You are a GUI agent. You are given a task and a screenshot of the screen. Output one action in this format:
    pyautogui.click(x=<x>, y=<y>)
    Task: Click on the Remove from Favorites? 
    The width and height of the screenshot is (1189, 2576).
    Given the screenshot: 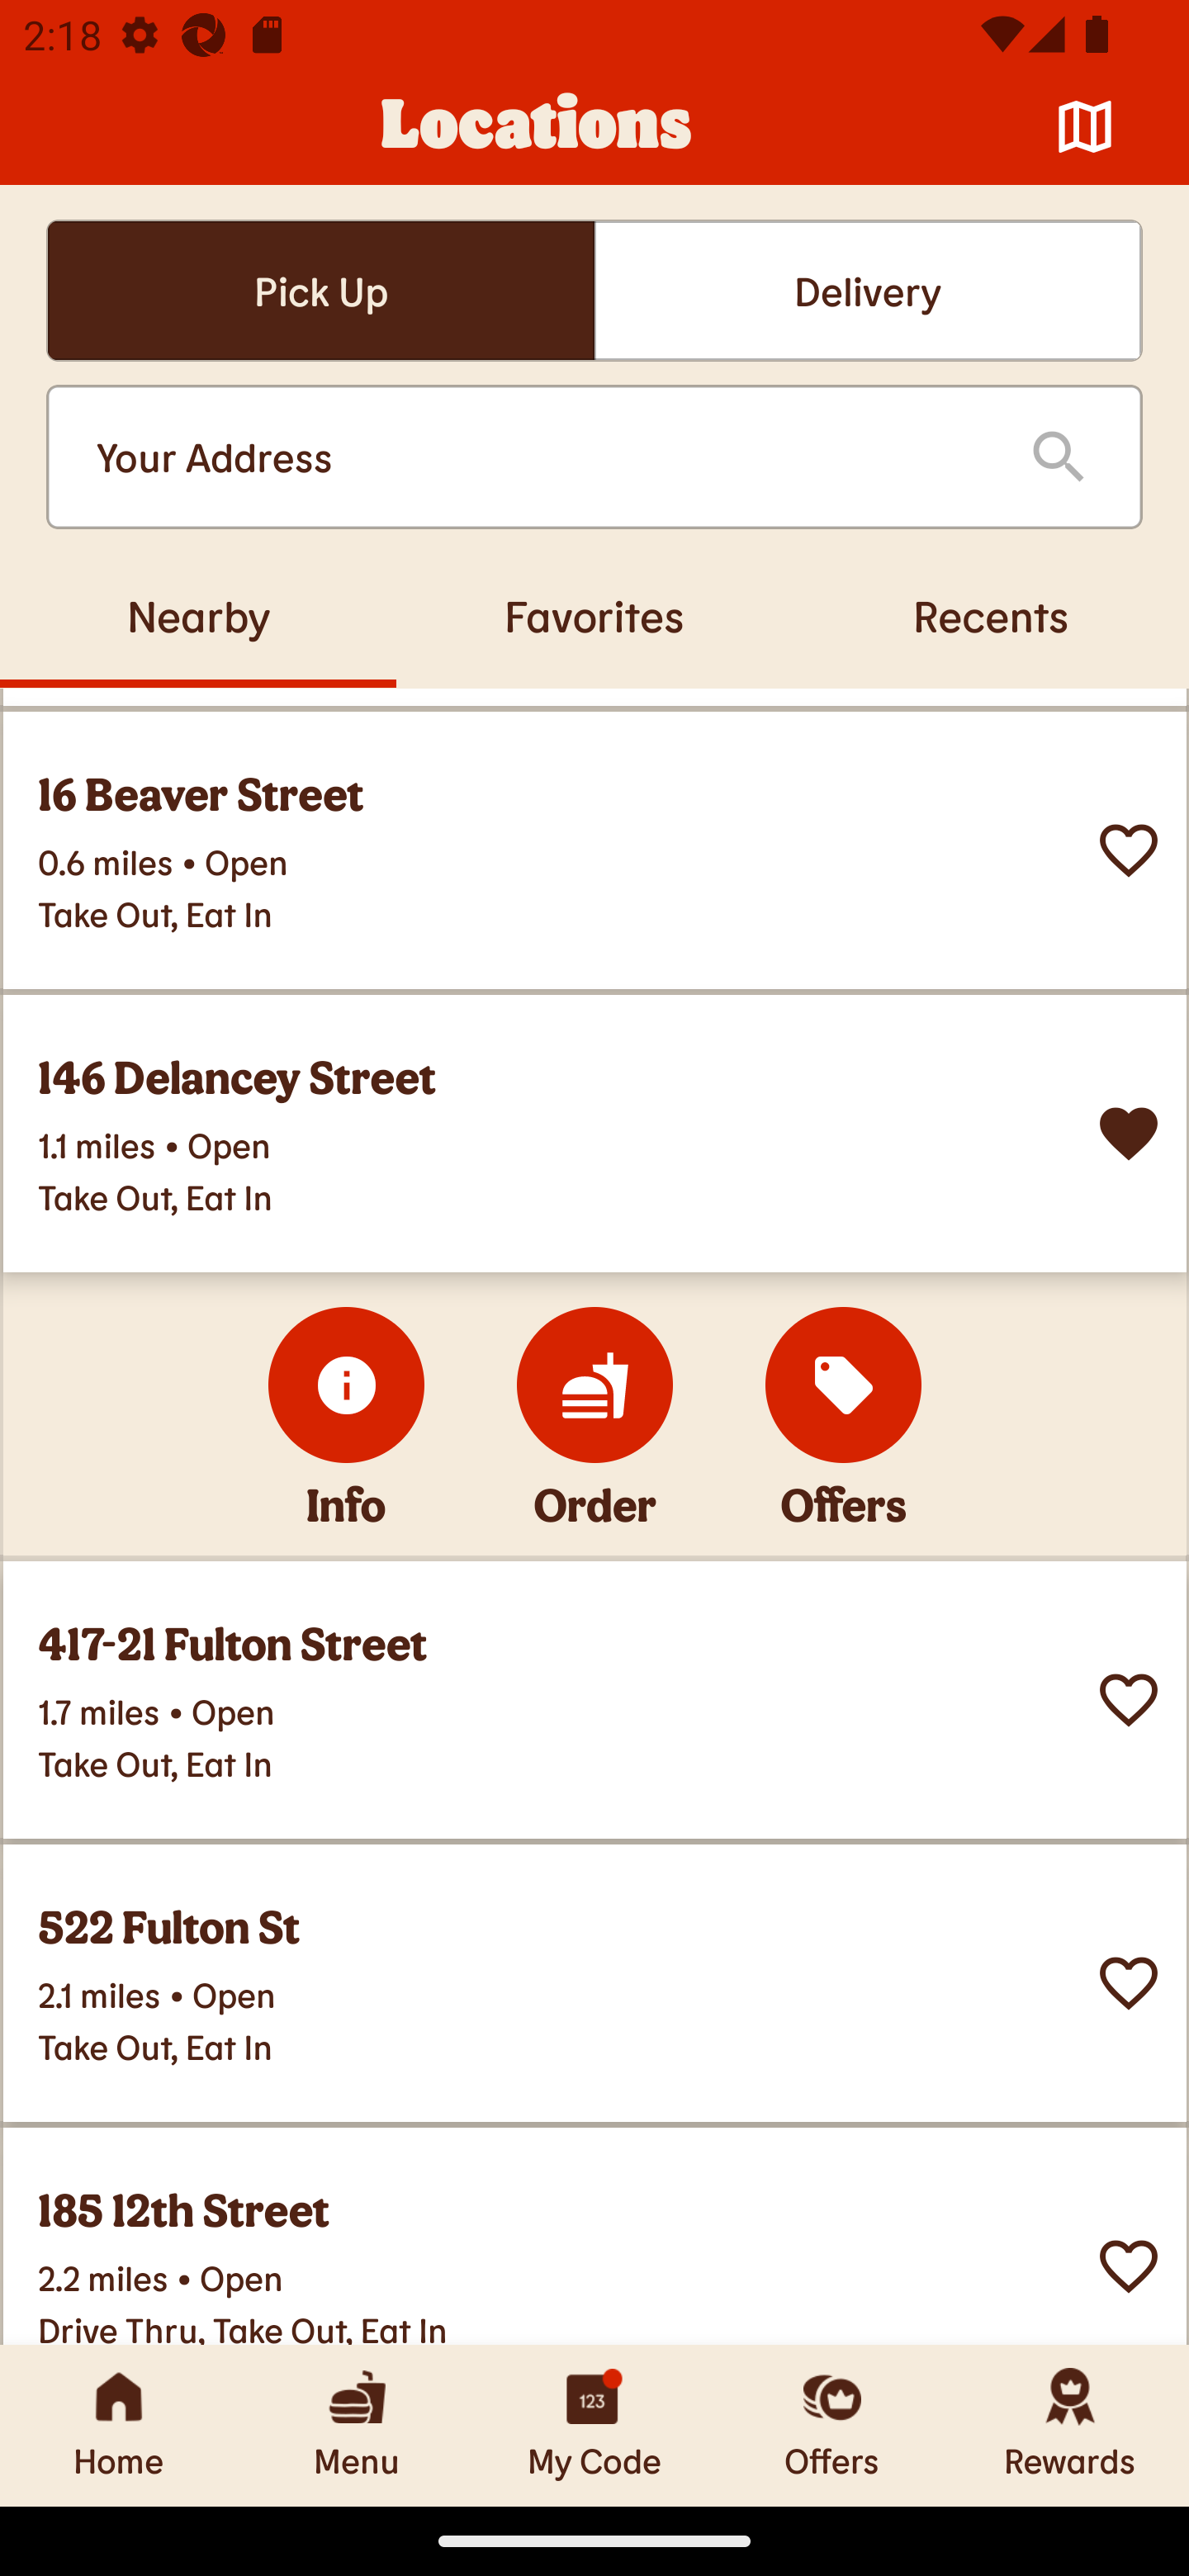 What is the action you would take?
    pyautogui.click(x=1129, y=1133)
    